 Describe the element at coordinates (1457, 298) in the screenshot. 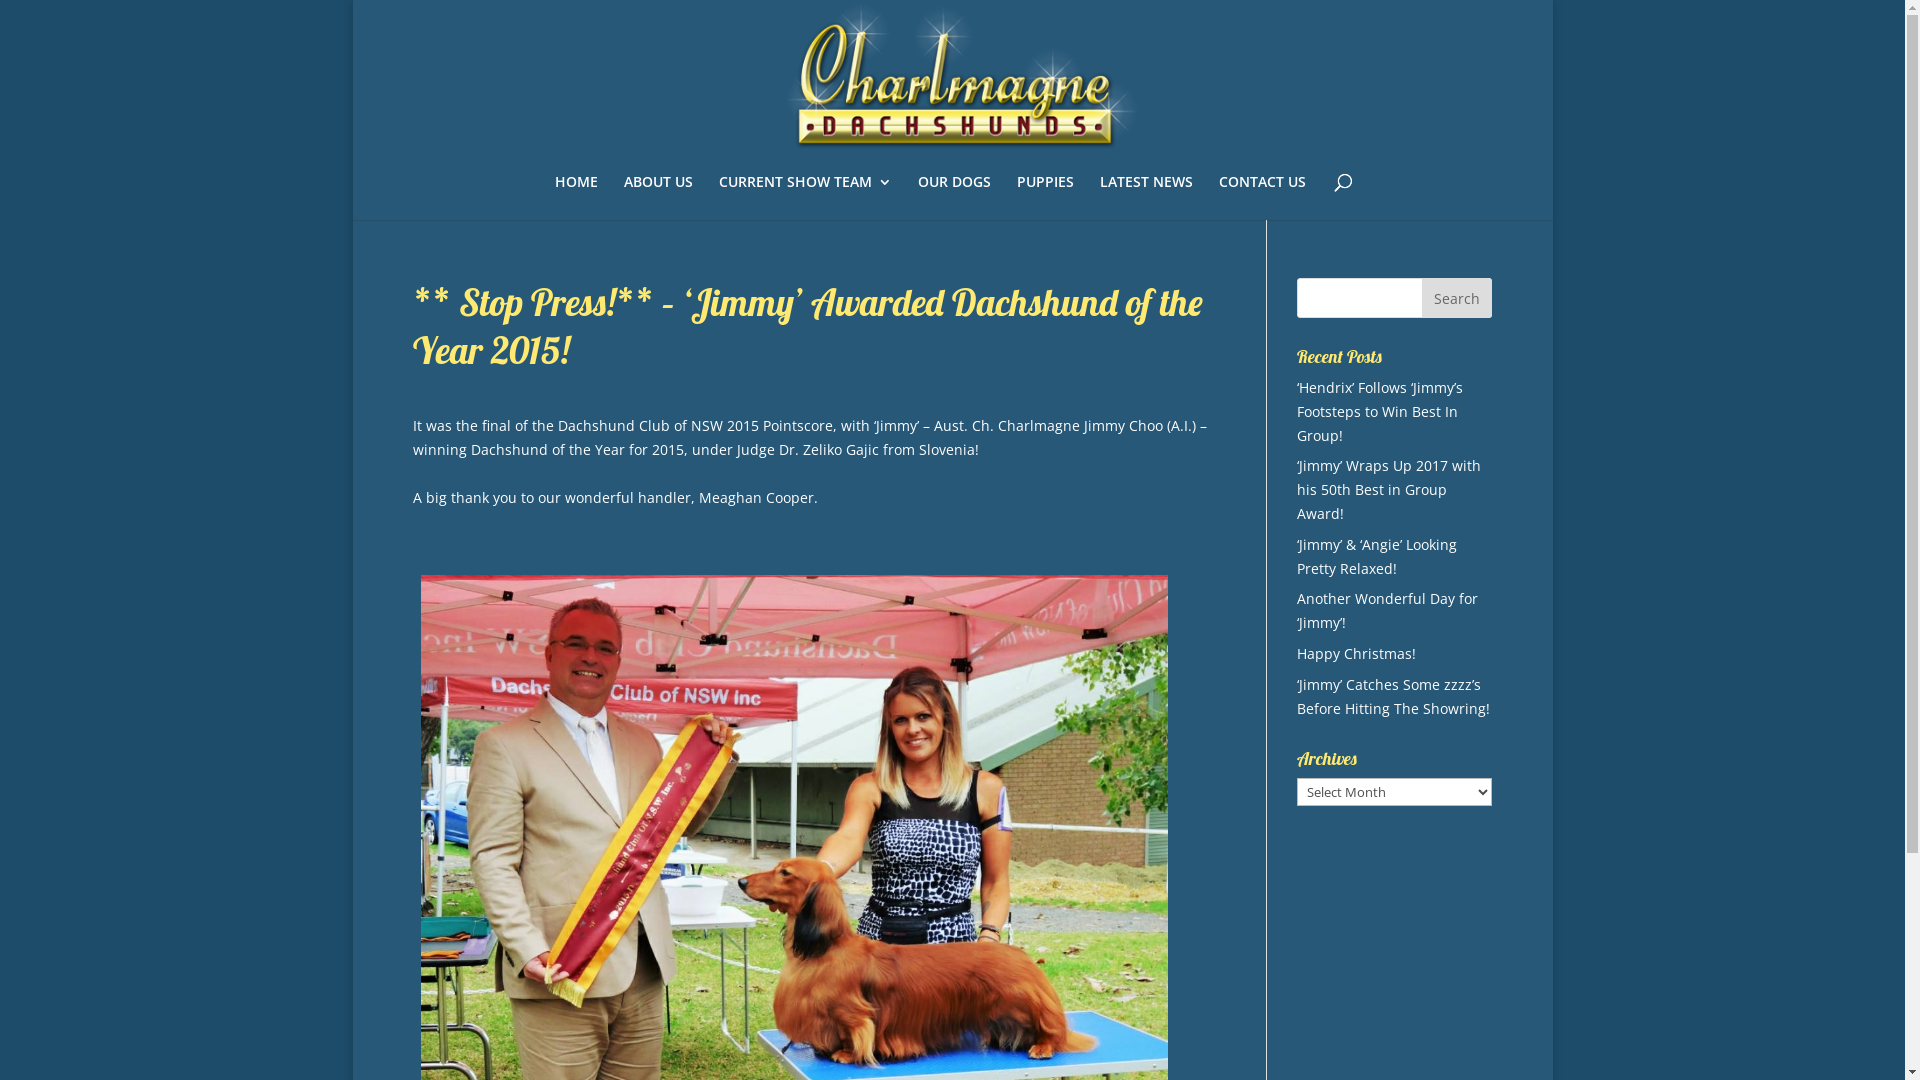

I see `Search` at that location.